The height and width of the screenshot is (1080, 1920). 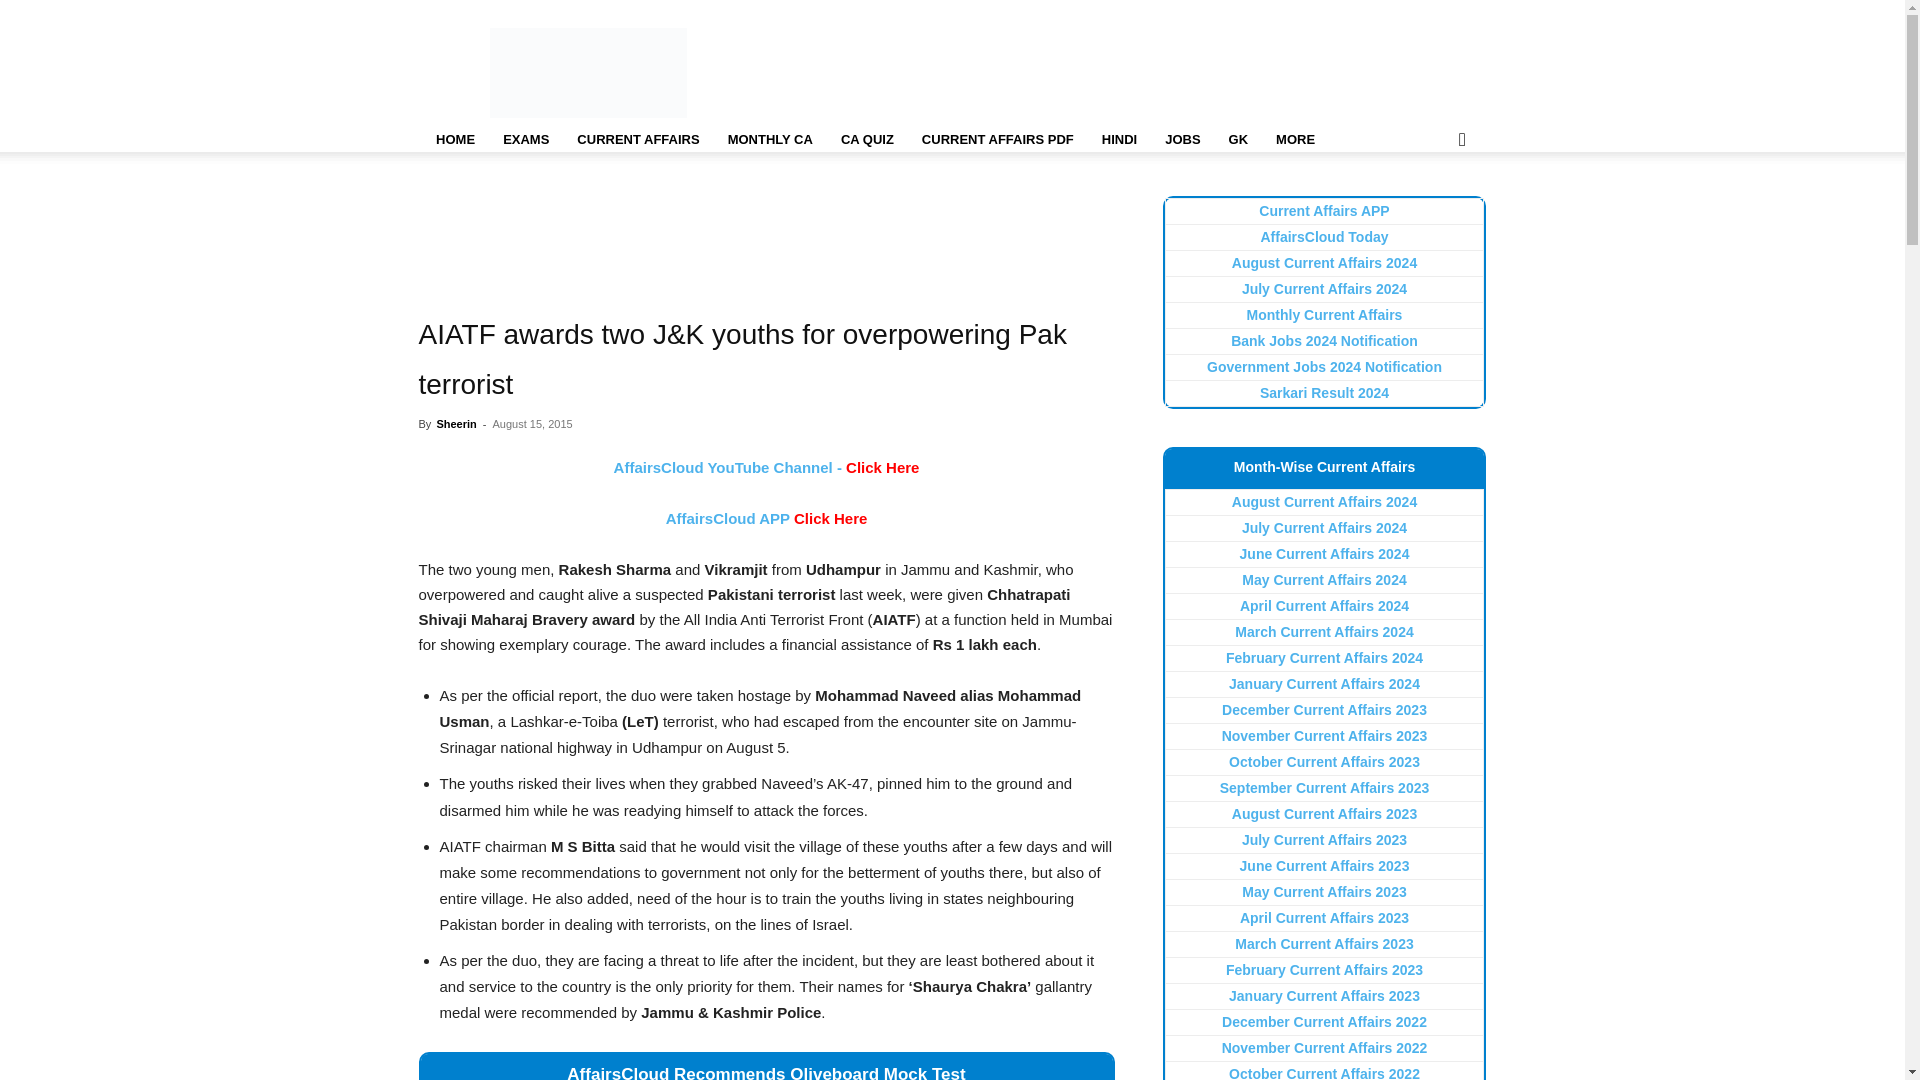 I want to click on Current Affairs Hindi, so click(x=1119, y=140).